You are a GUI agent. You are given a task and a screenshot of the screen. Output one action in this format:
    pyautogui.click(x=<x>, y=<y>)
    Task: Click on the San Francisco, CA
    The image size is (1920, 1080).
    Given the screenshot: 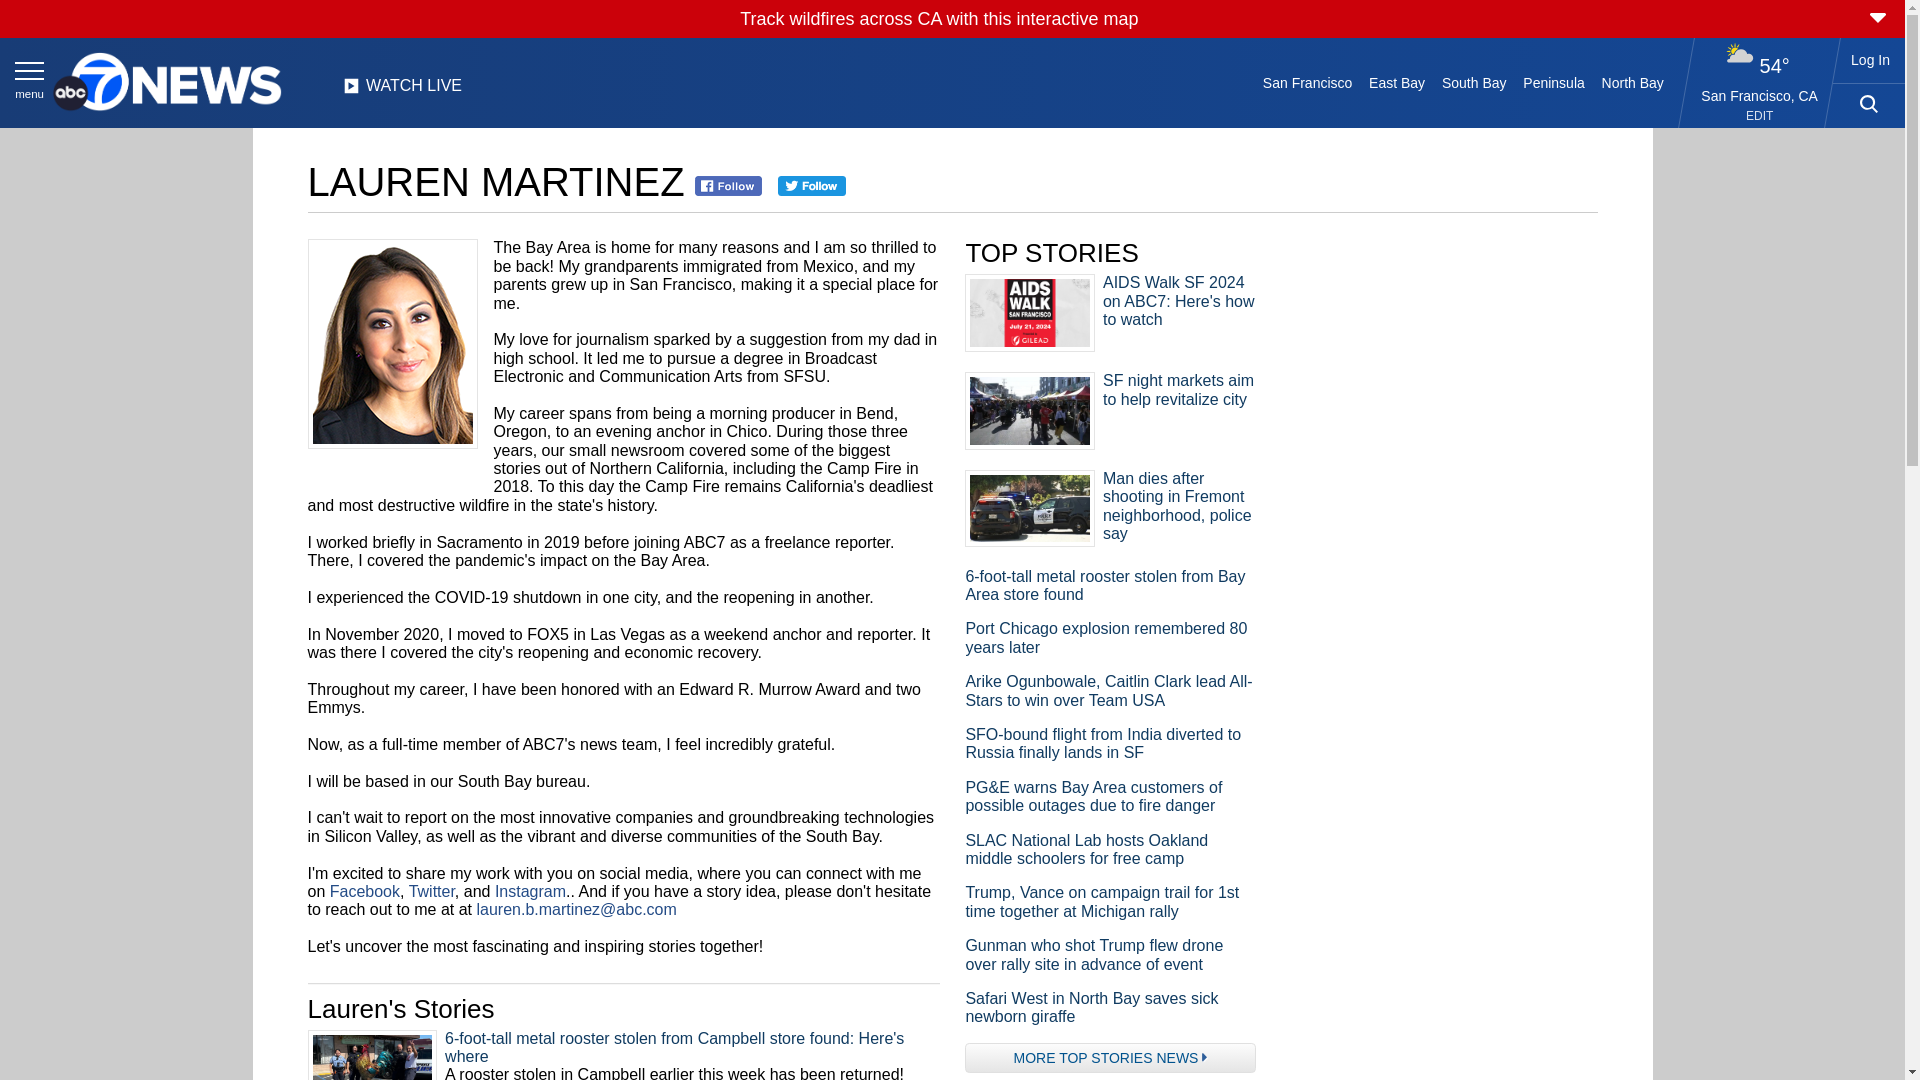 What is the action you would take?
    pyautogui.click(x=1760, y=95)
    